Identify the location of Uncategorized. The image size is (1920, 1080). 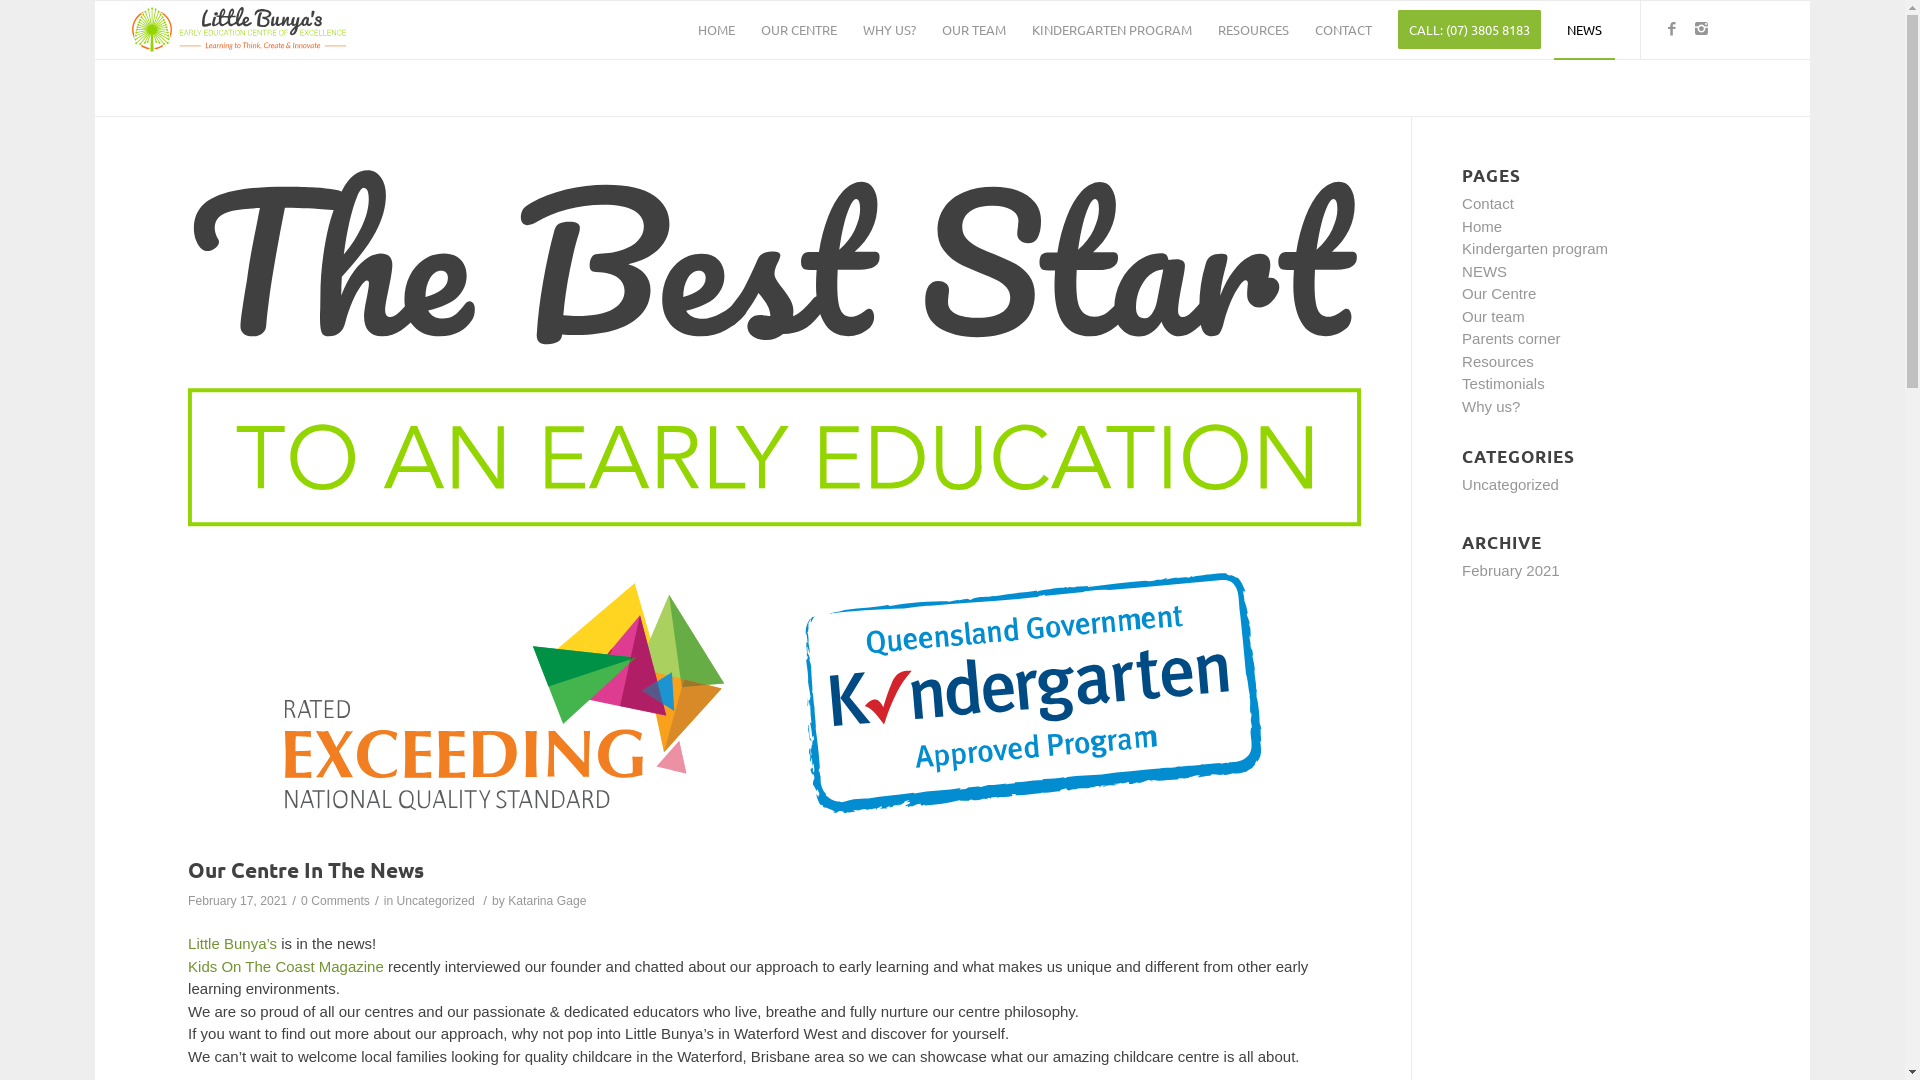
(1510, 484).